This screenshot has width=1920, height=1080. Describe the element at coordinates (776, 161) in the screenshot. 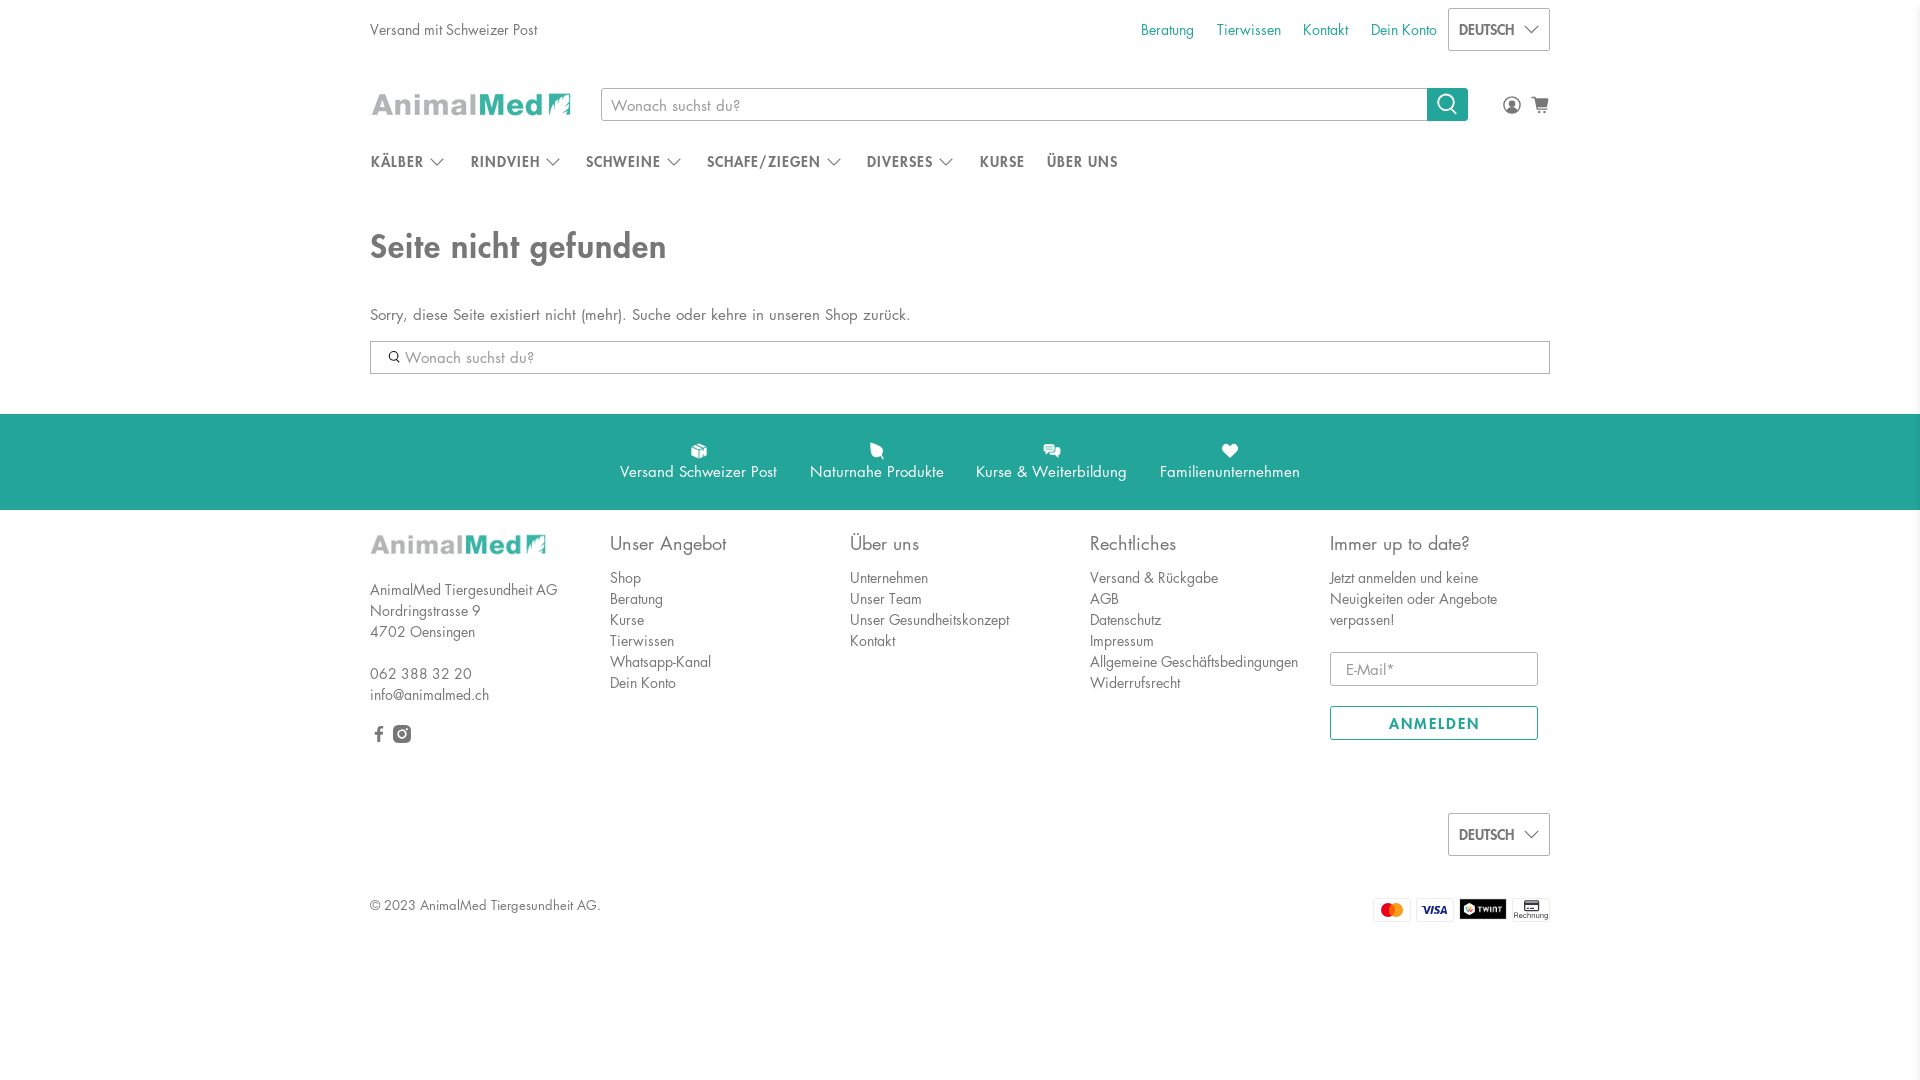

I see `SCHAFE/ZIEGEN` at that location.